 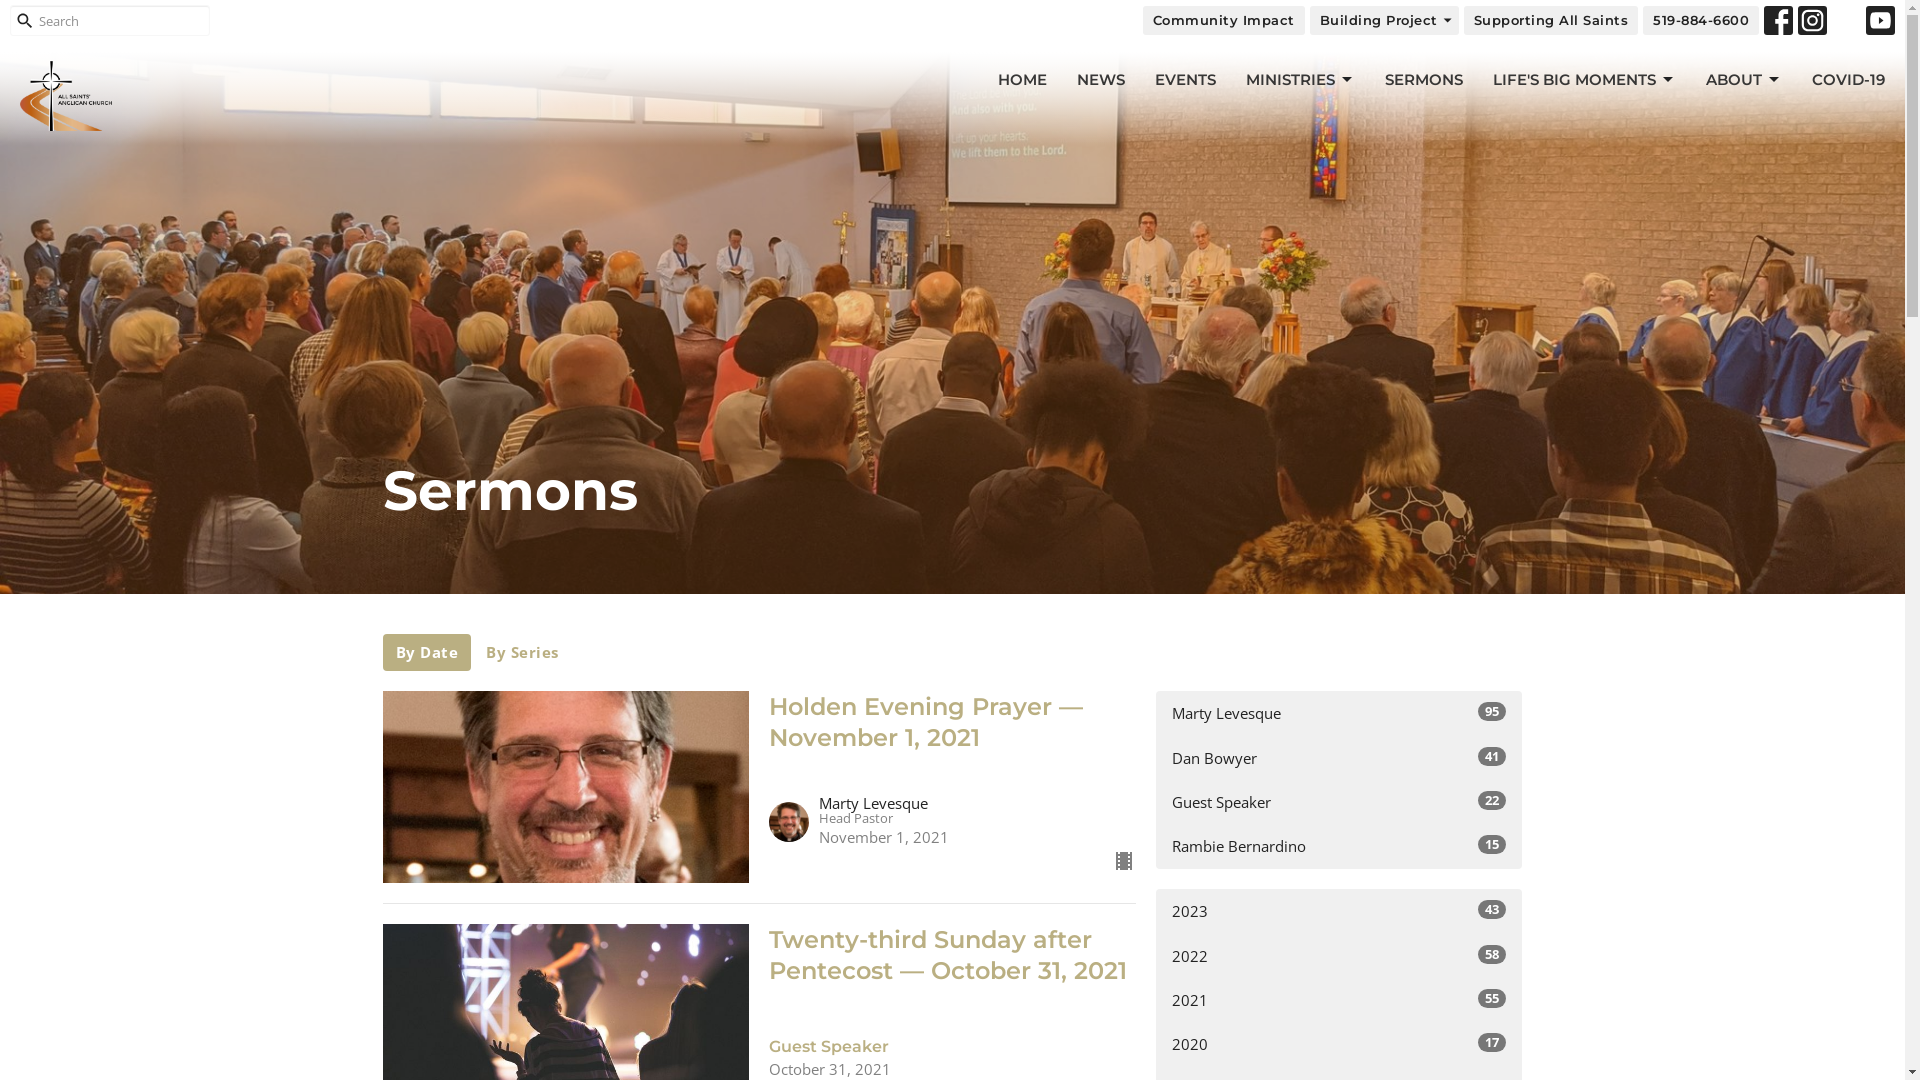 What do you see at coordinates (1340, 714) in the screenshot?
I see `Marty Levesque
95` at bounding box center [1340, 714].